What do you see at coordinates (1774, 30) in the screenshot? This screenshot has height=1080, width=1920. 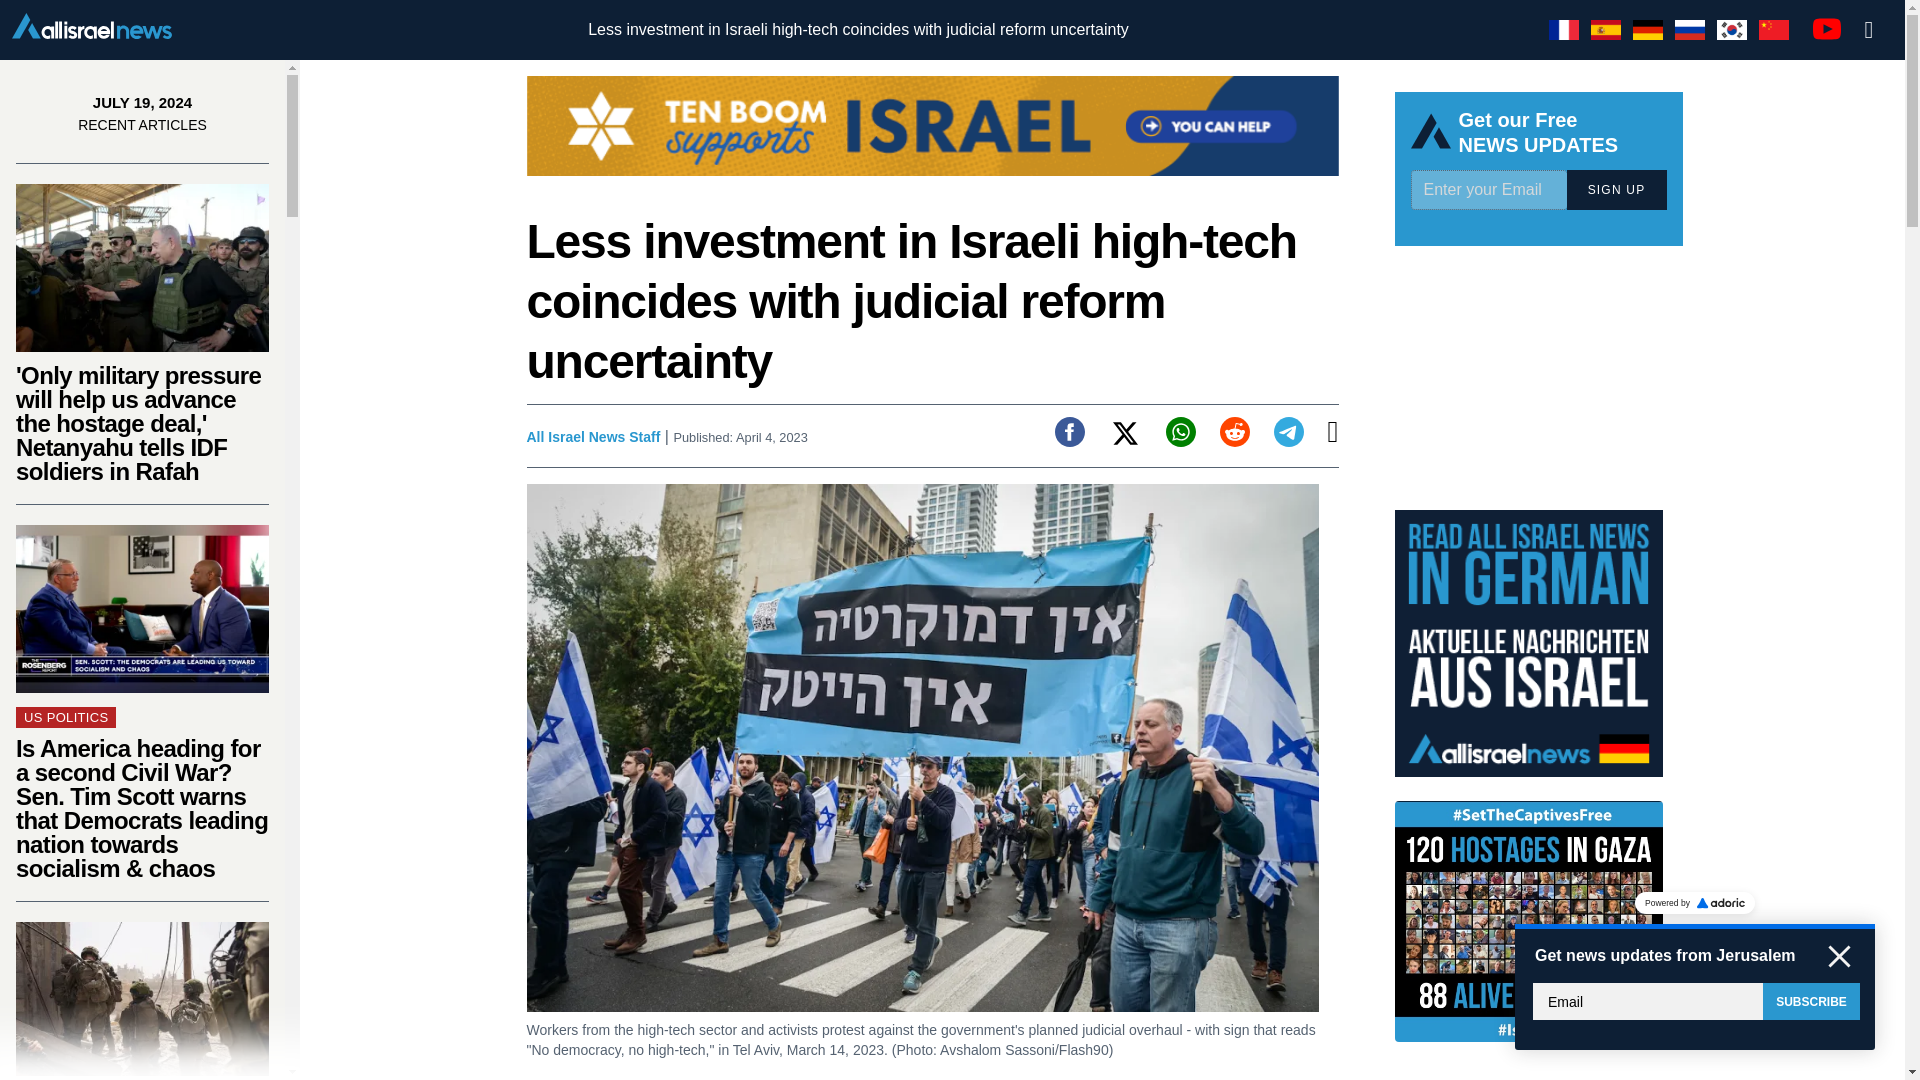 I see `Chinese` at bounding box center [1774, 30].